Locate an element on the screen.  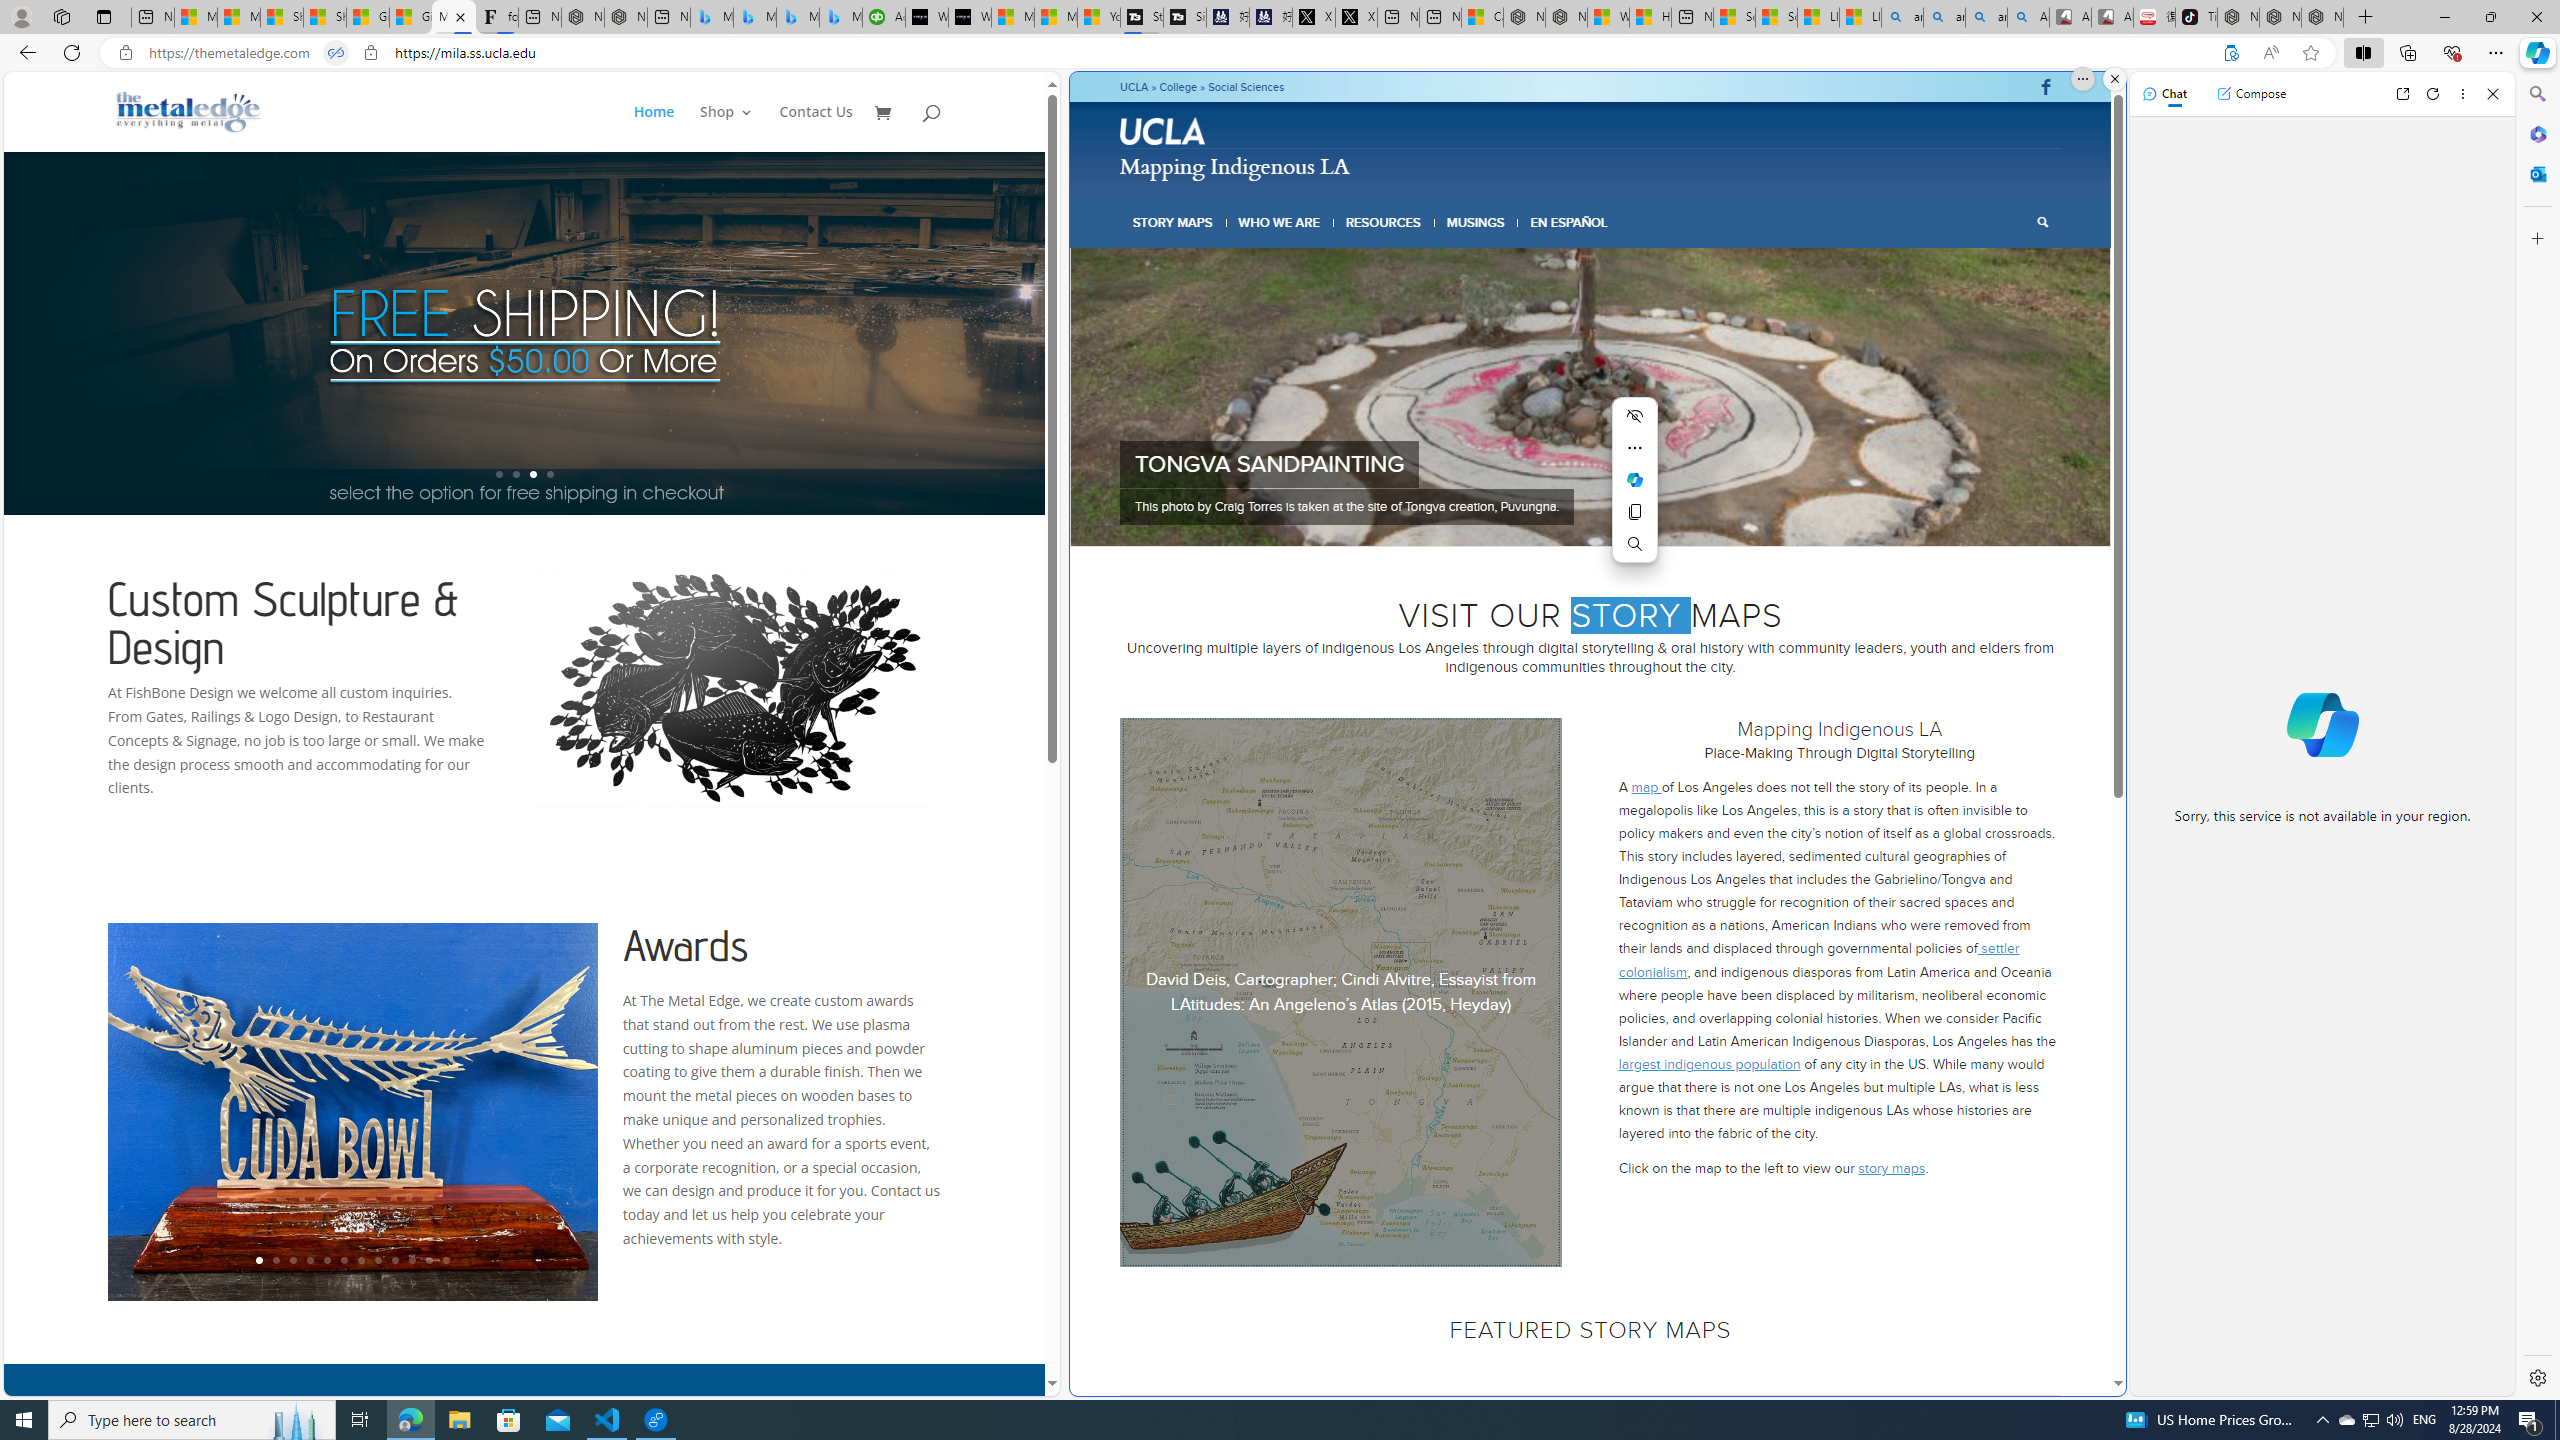
New Tab is located at coordinates (2366, 17).